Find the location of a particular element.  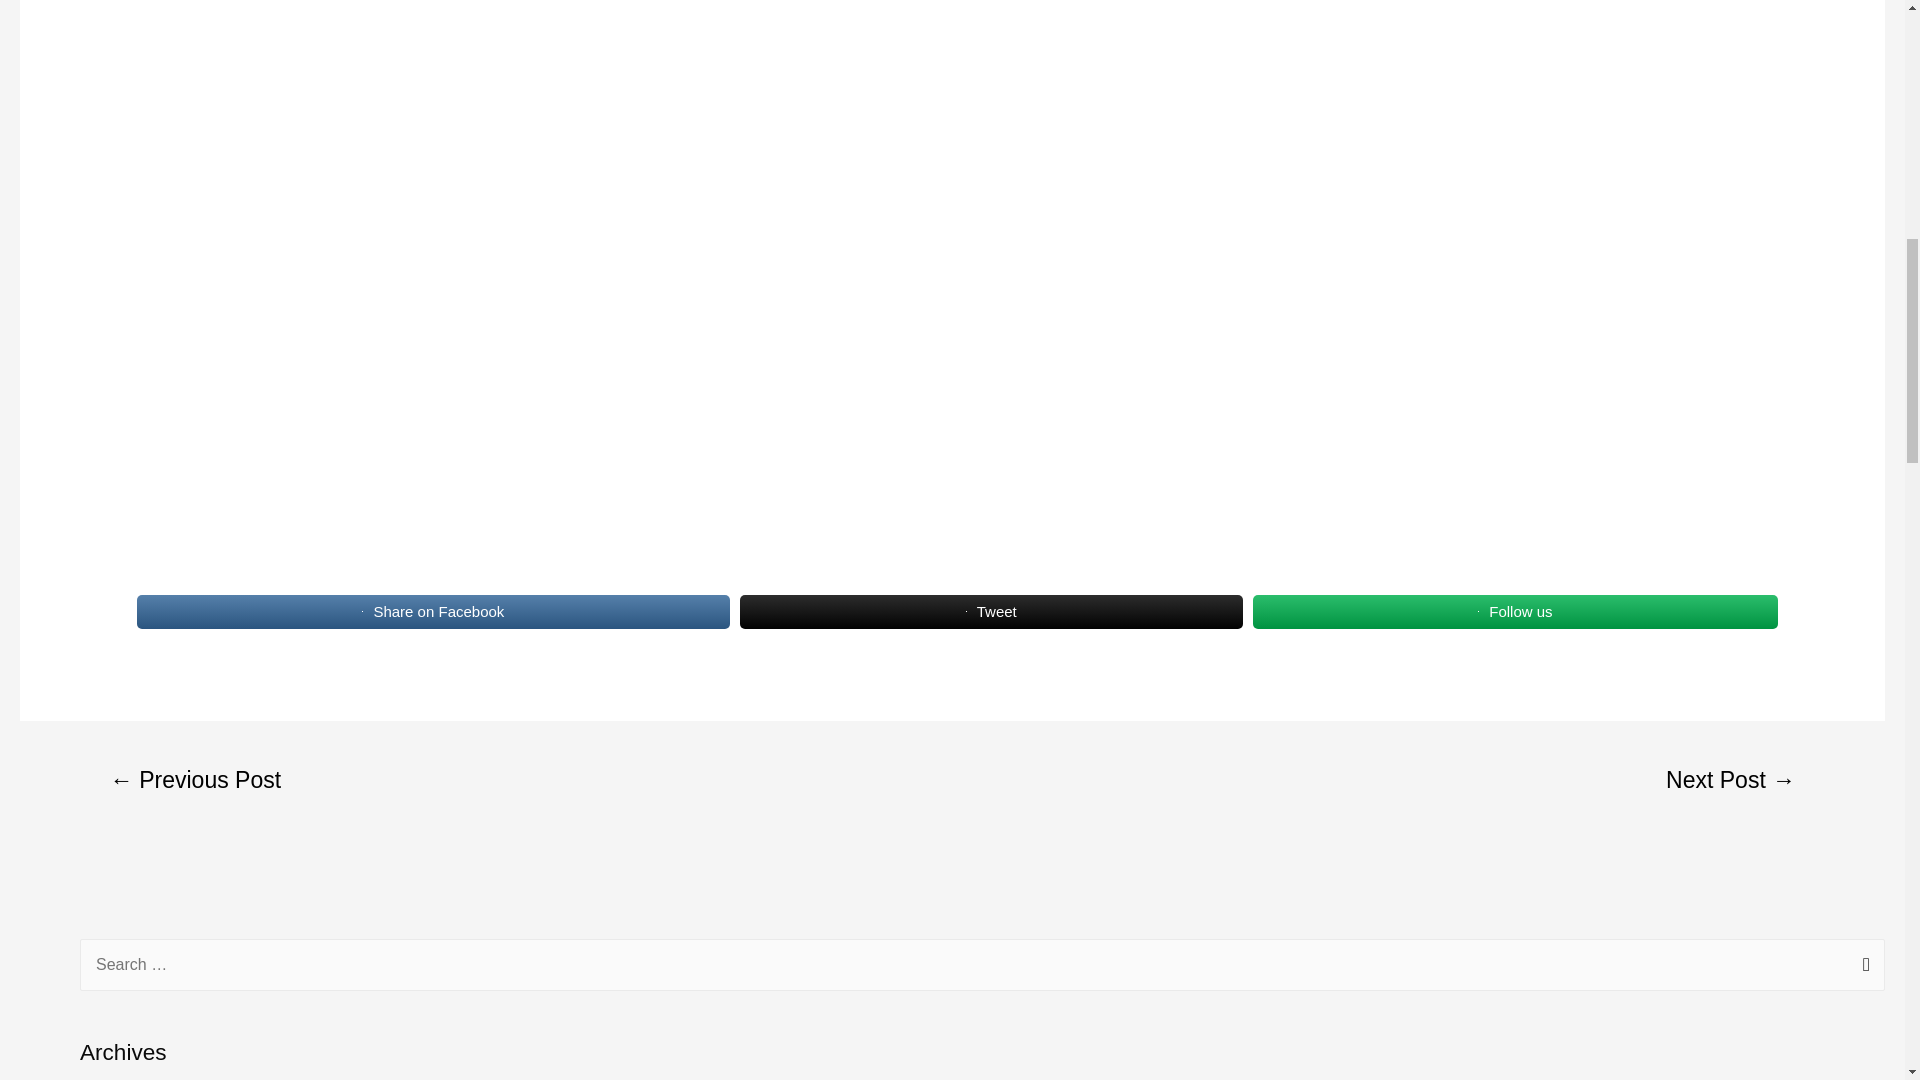

Search is located at coordinates (1862, 966).